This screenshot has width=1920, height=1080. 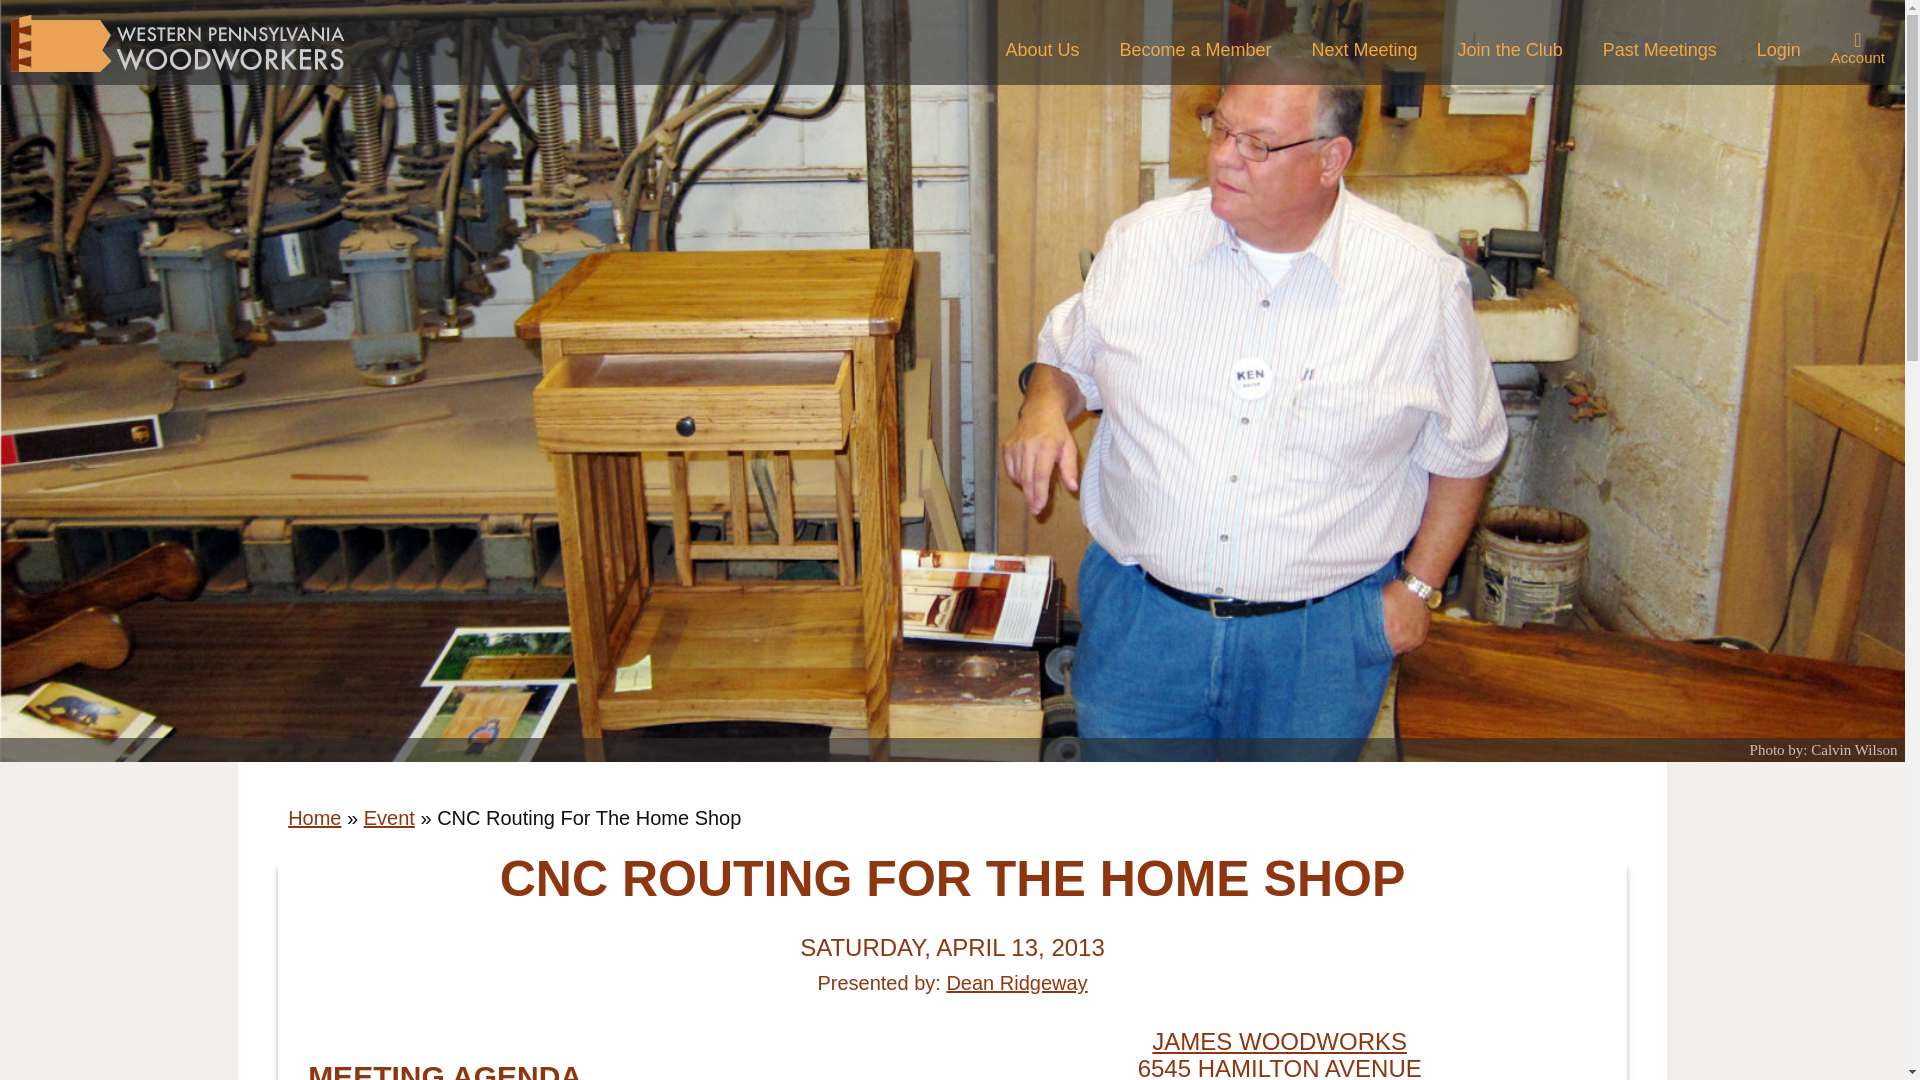 I want to click on Become a Member, so click(x=1194, y=50).